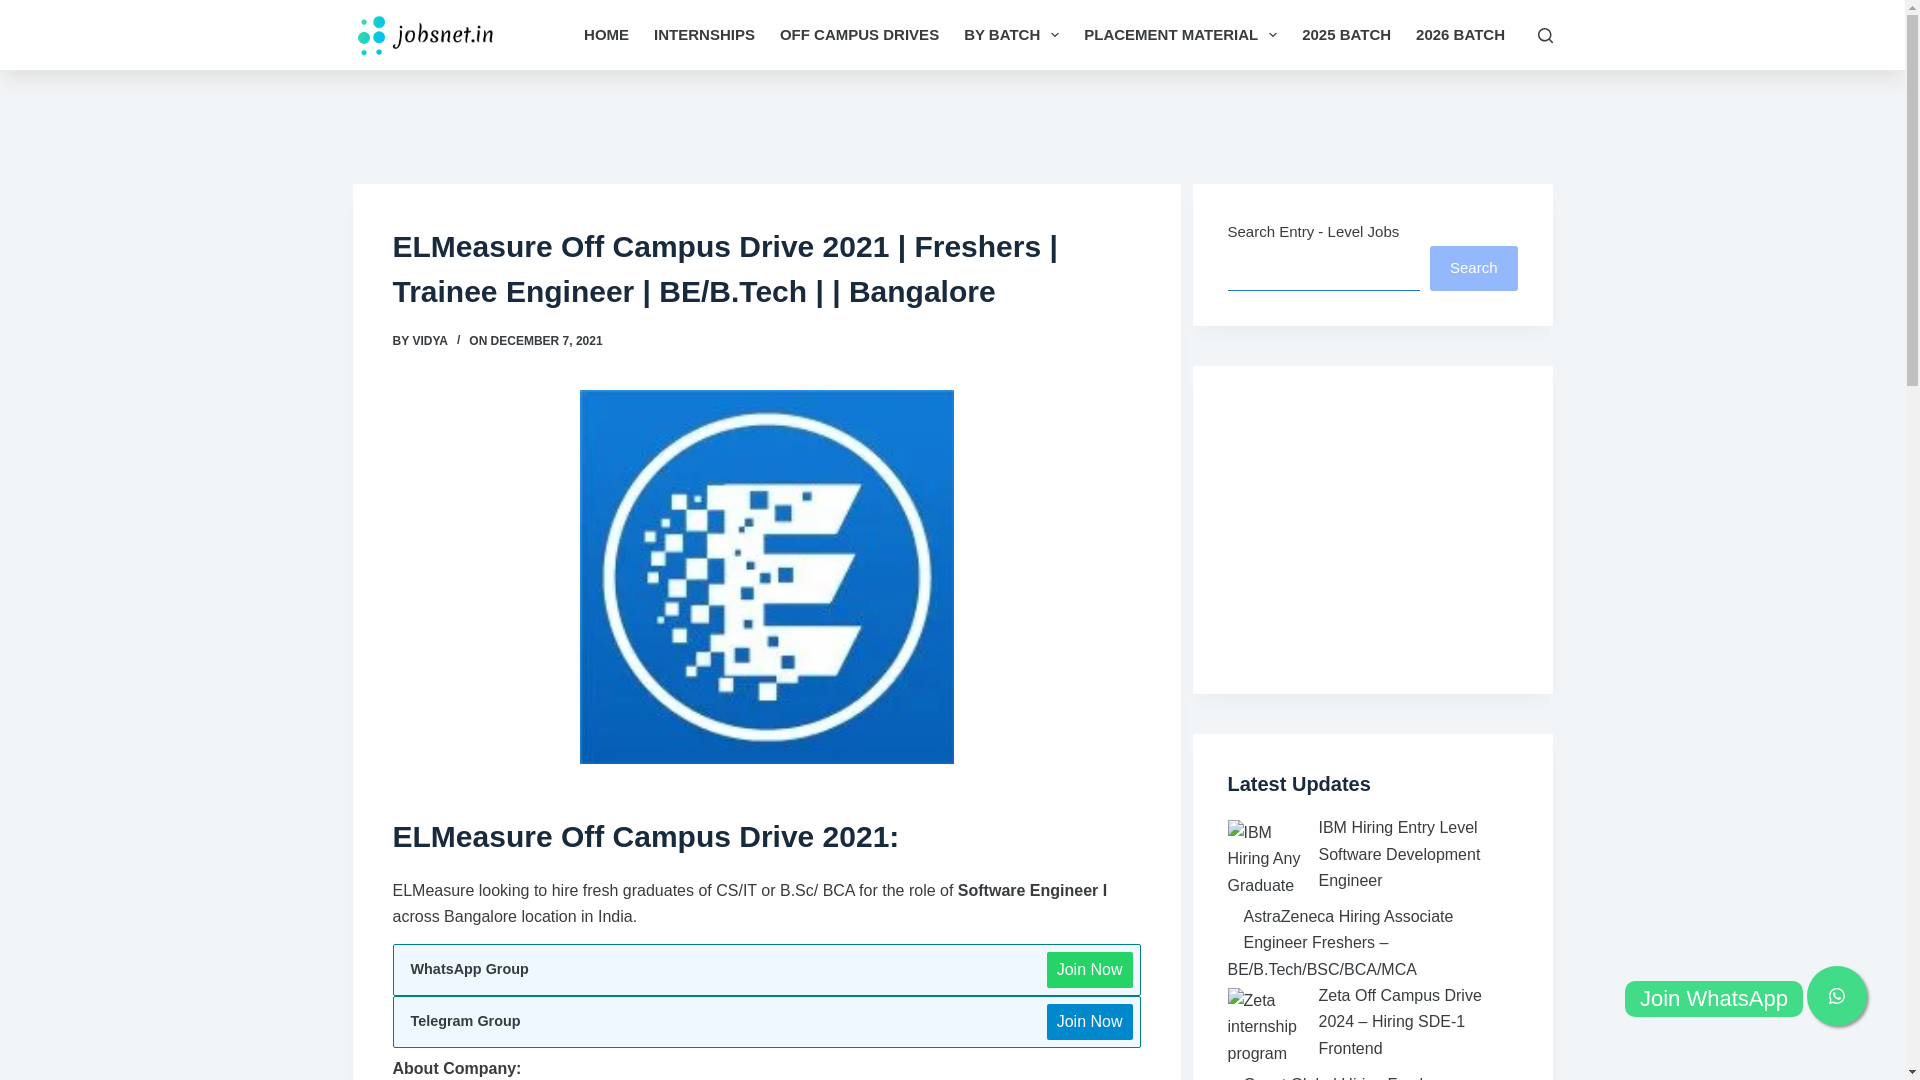 The height and width of the screenshot is (1080, 1920). Describe the element at coordinates (1346, 35) in the screenshot. I see `2025 BATCH` at that location.